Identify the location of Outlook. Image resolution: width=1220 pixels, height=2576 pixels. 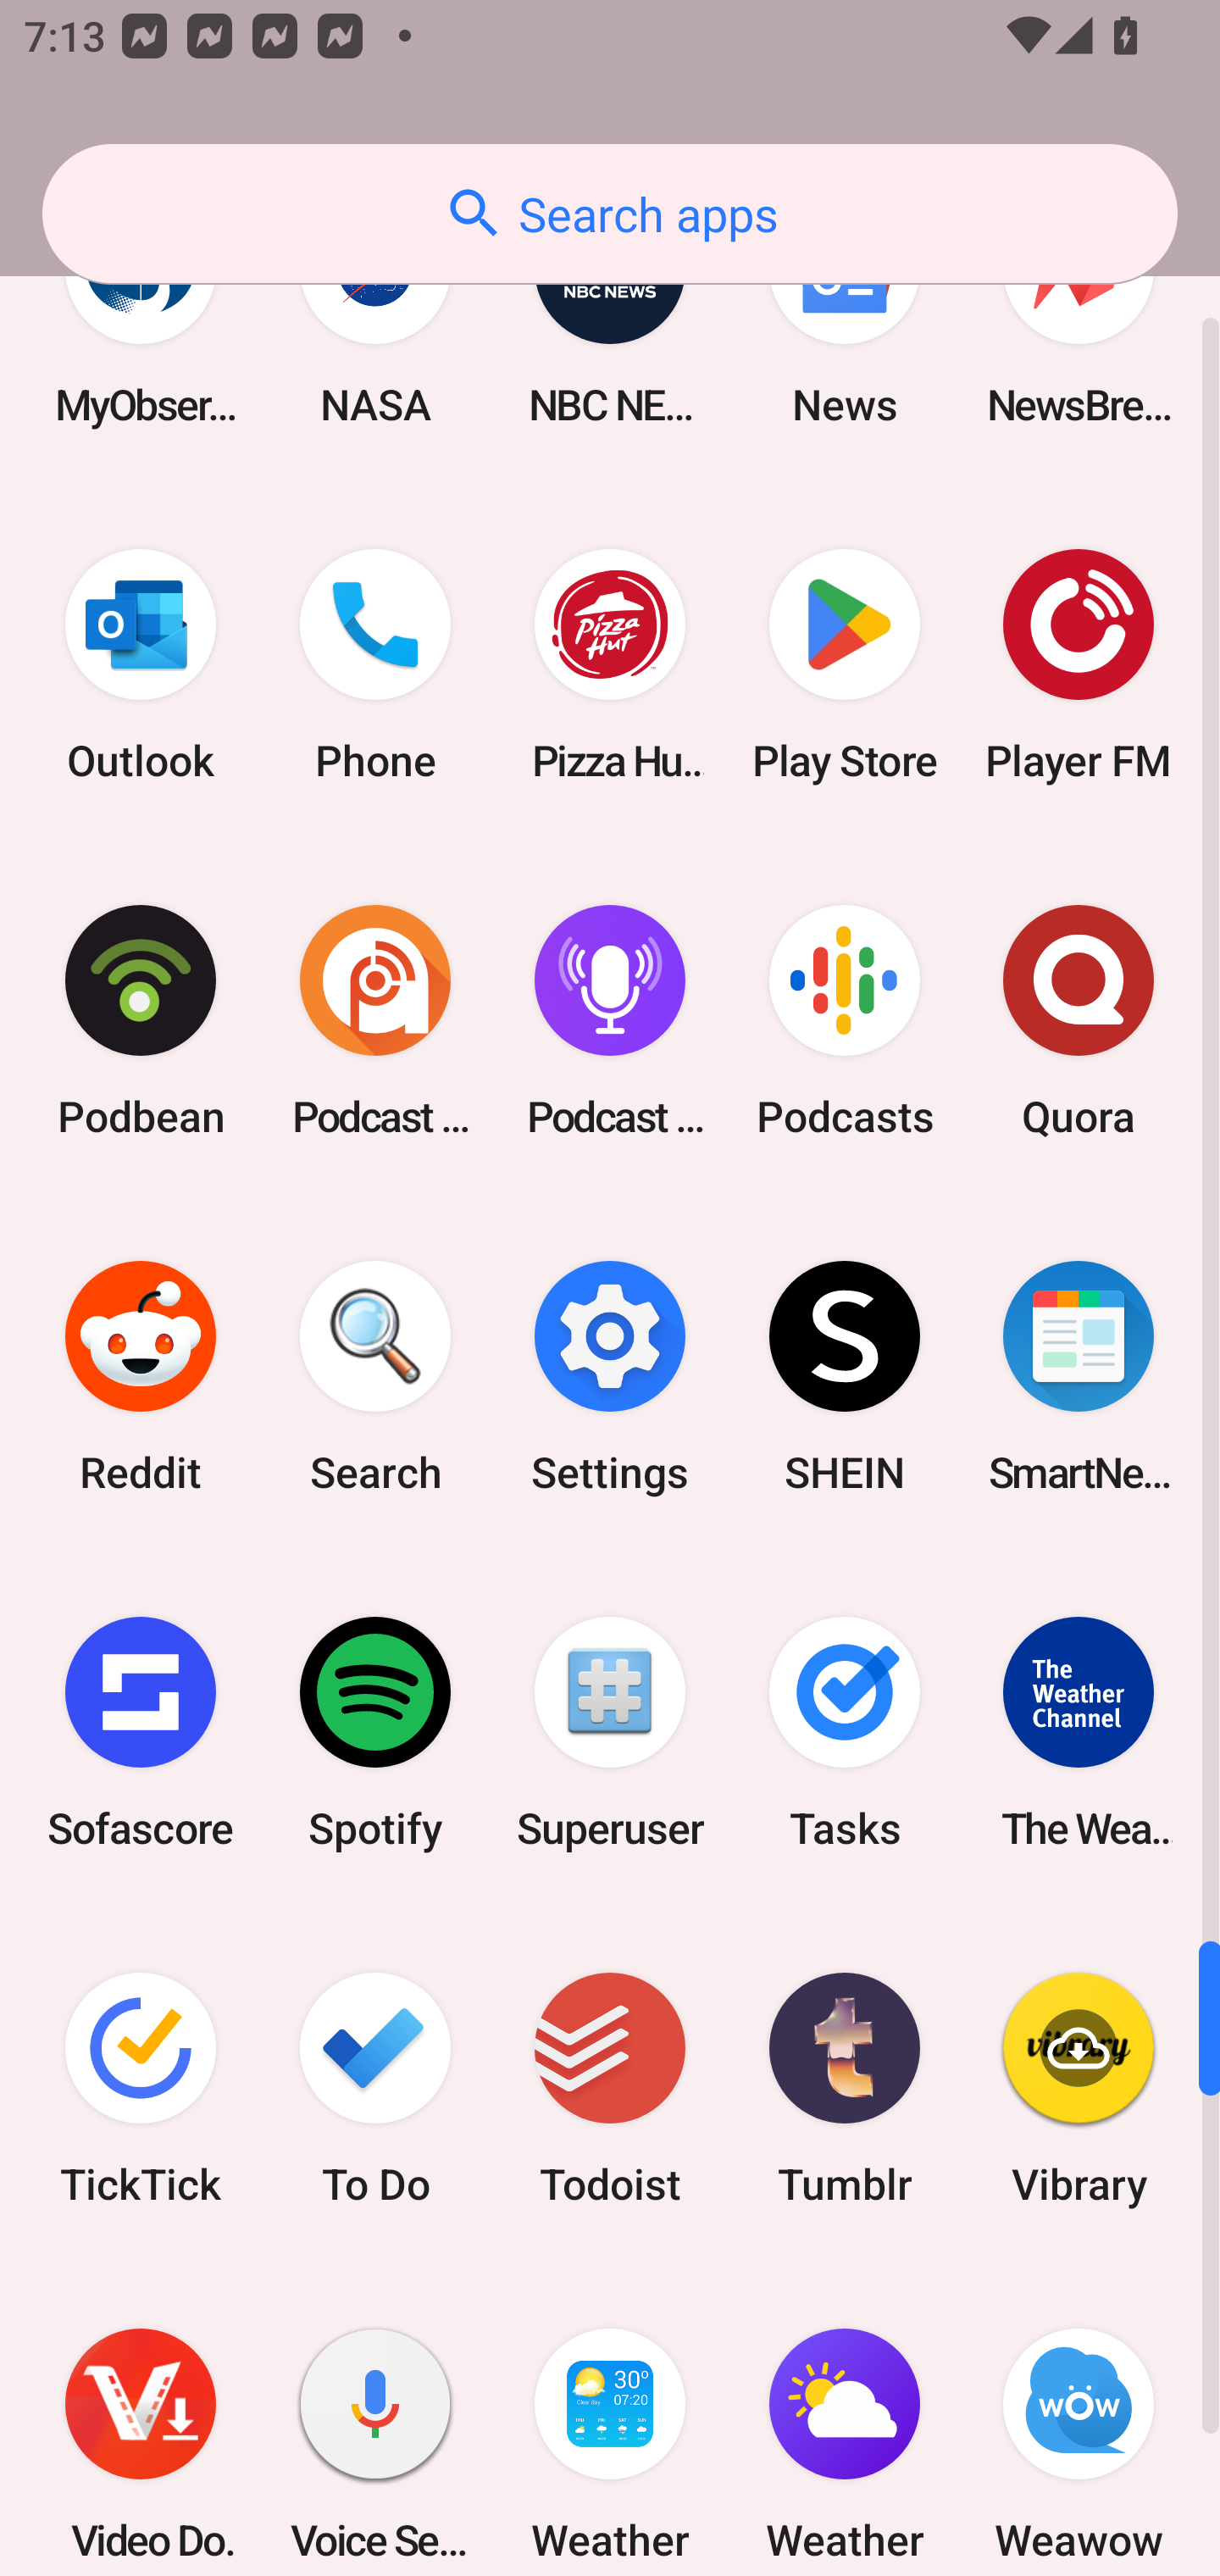
(141, 664).